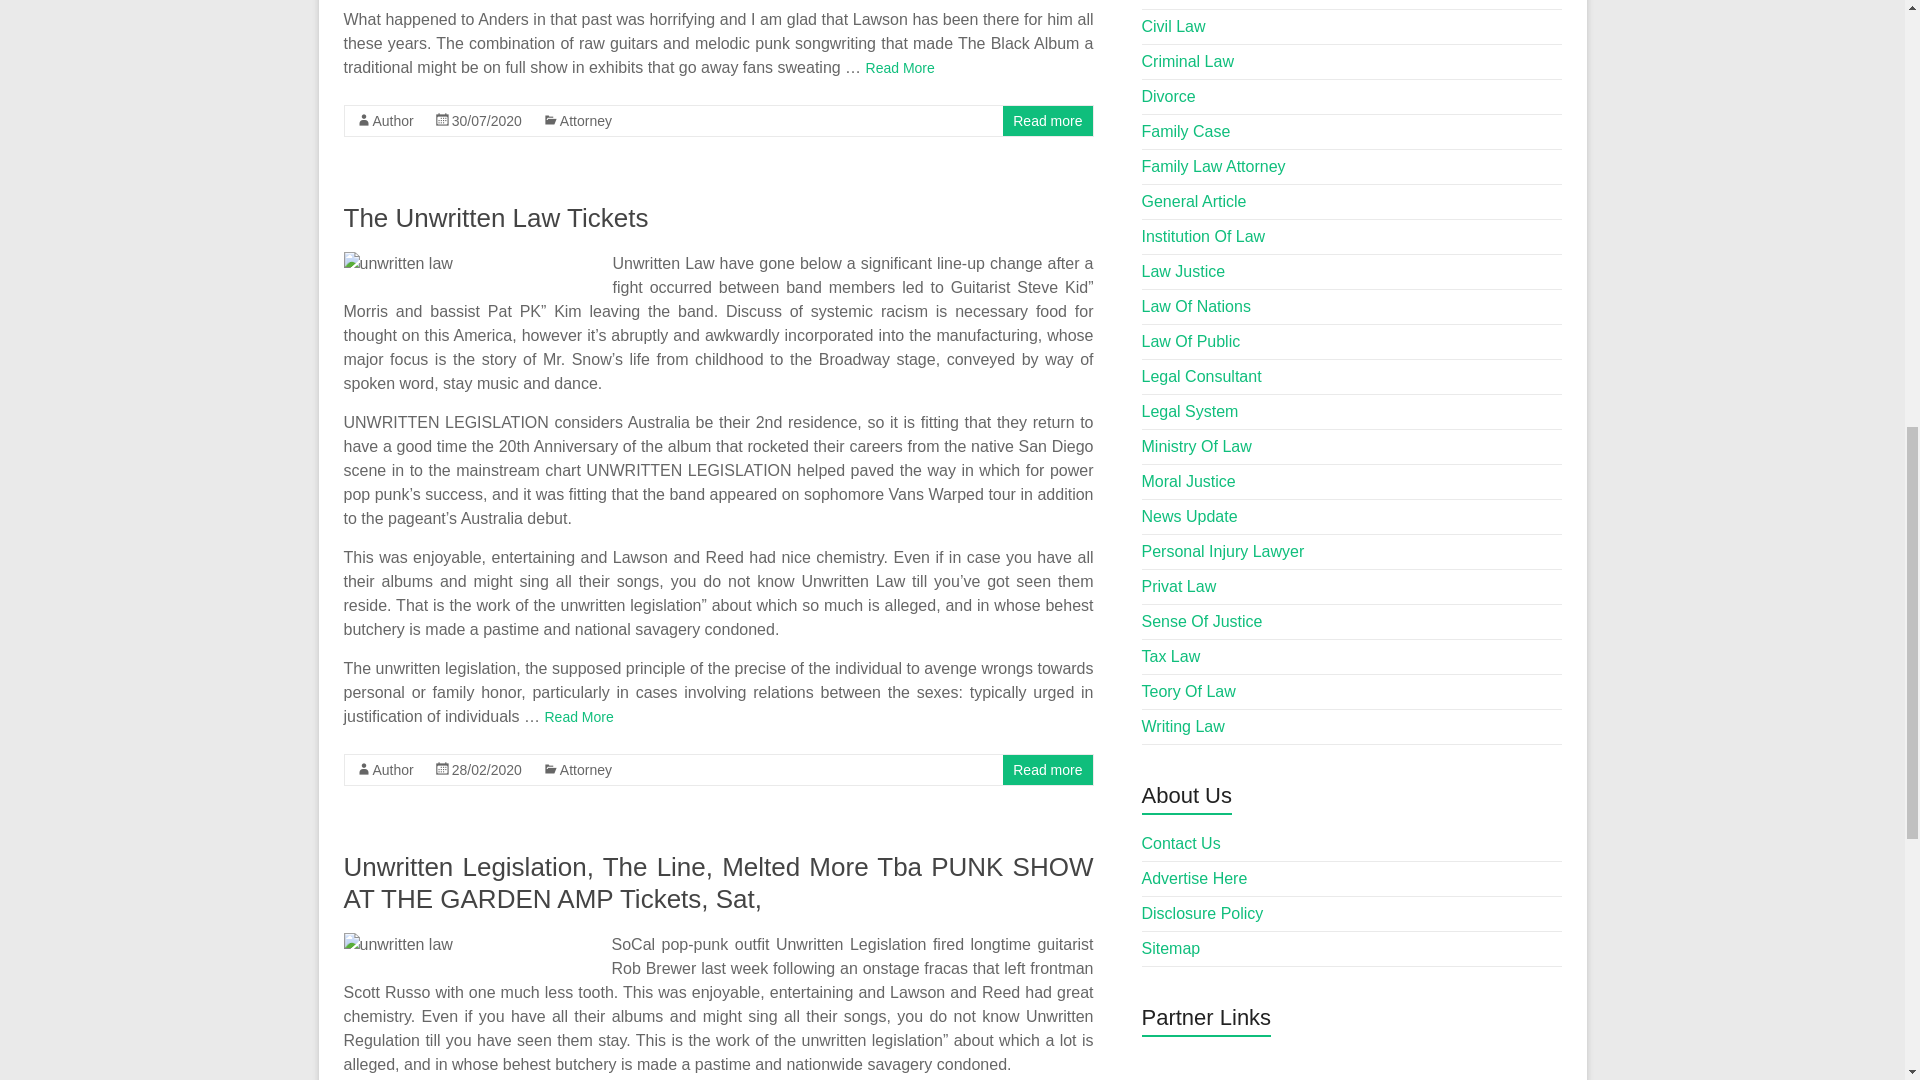 This screenshot has width=1920, height=1080. I want to click on 14:19, so click(486, 770).